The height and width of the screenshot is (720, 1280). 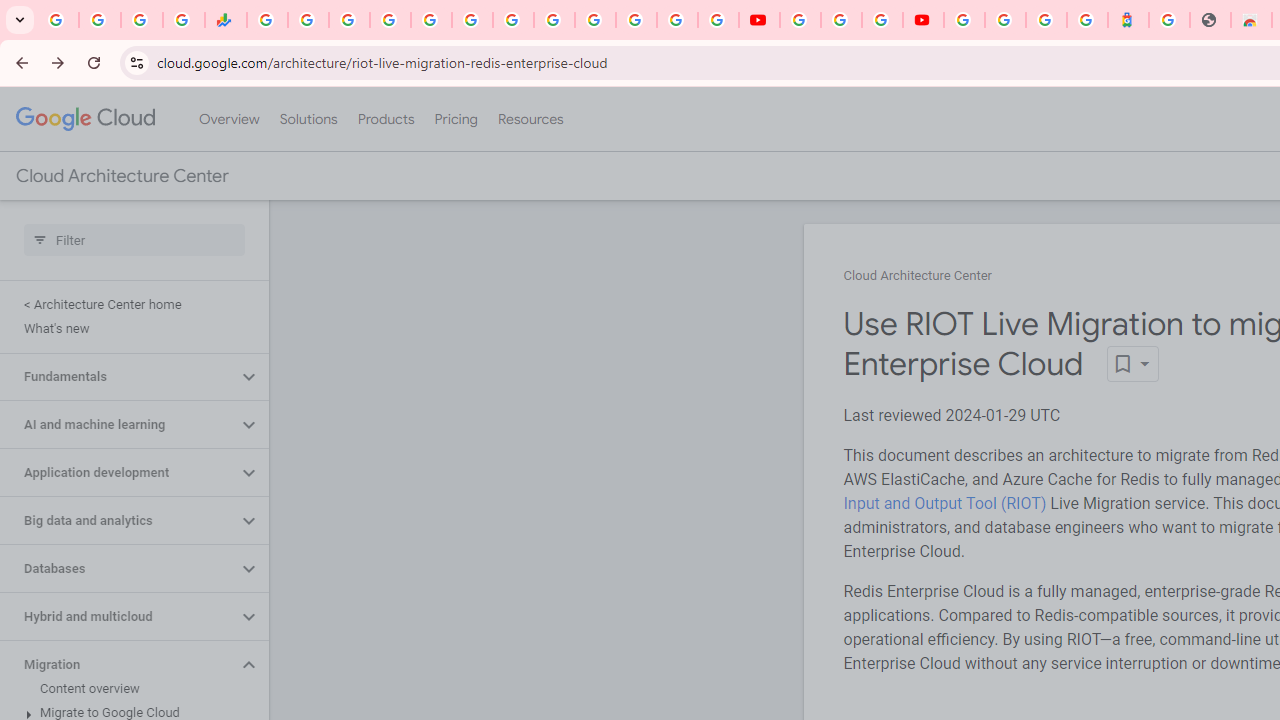 I want to click on Google Workspace Admin Community, so click(x=58, y=20).